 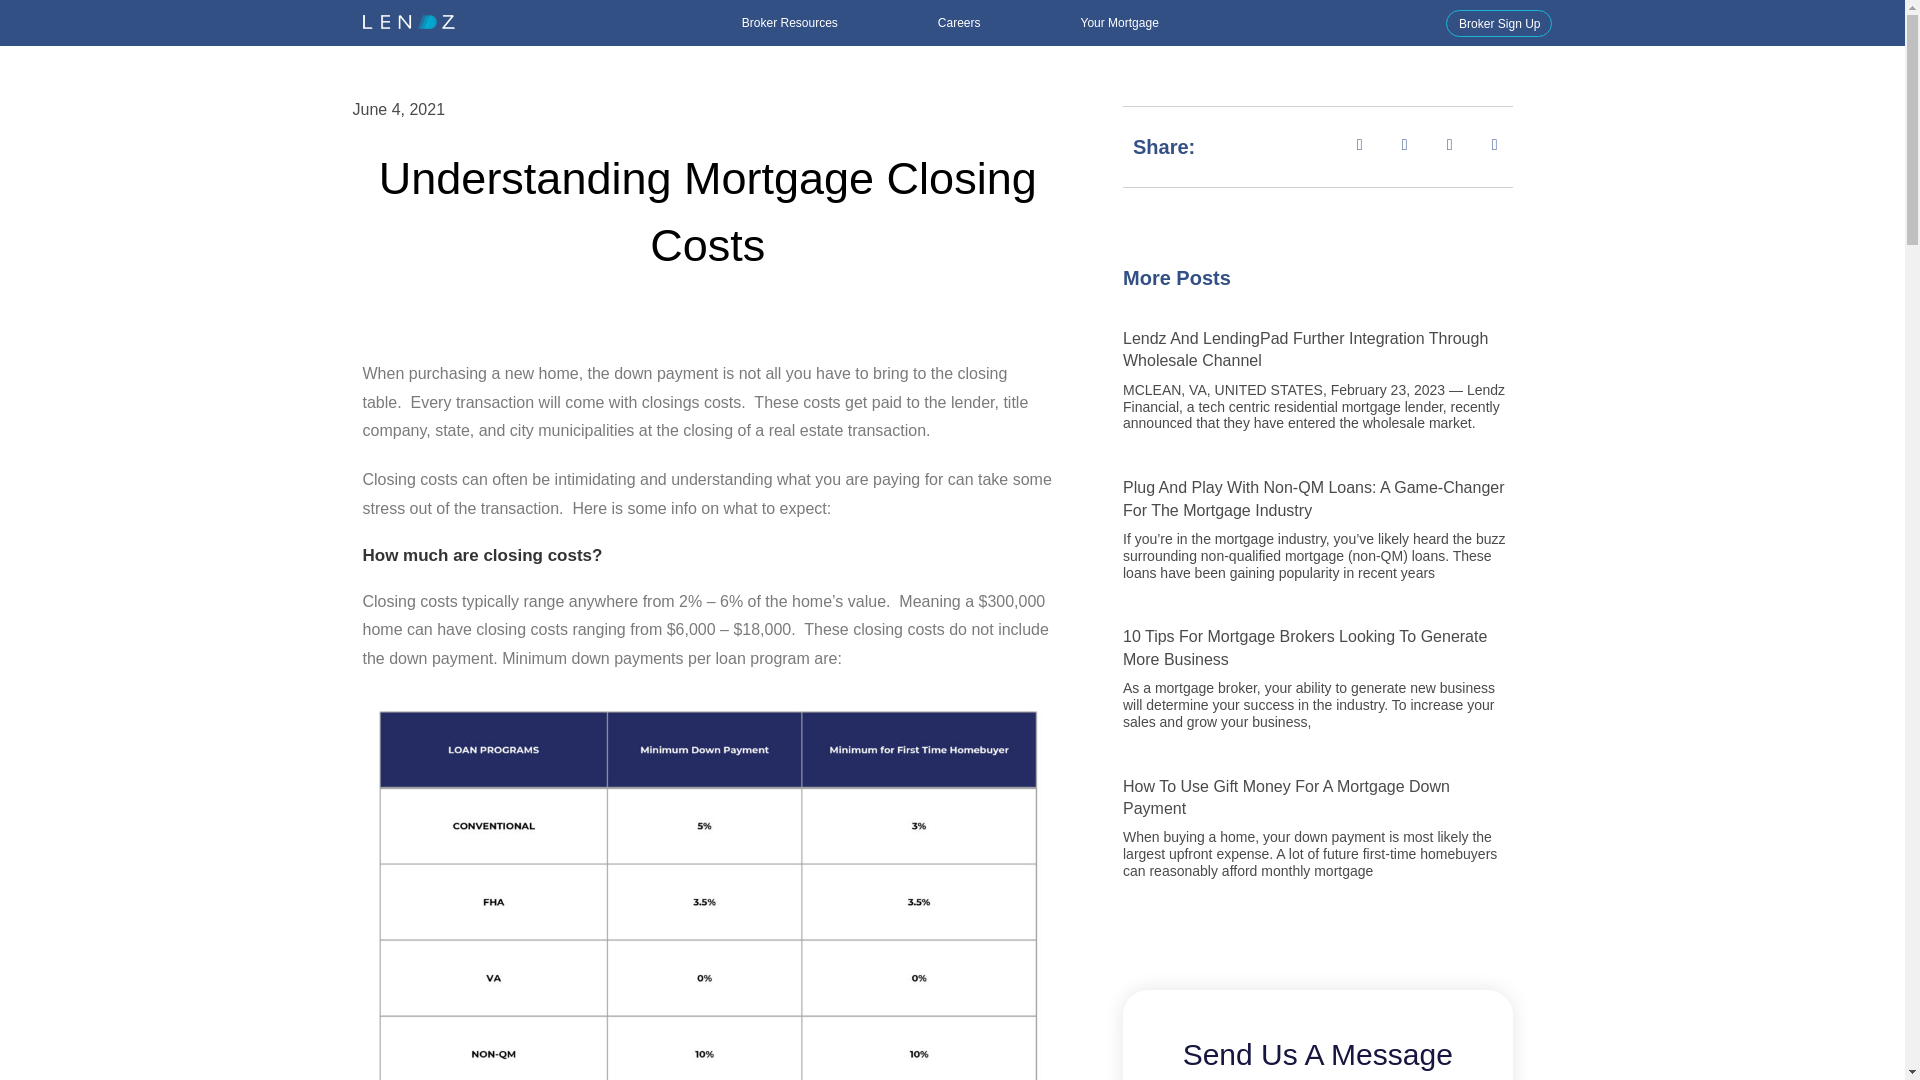 What do you see at coordinates (789, 22) in the screenshot?
I see `Broker Resources` at bounding box center [789, 22].